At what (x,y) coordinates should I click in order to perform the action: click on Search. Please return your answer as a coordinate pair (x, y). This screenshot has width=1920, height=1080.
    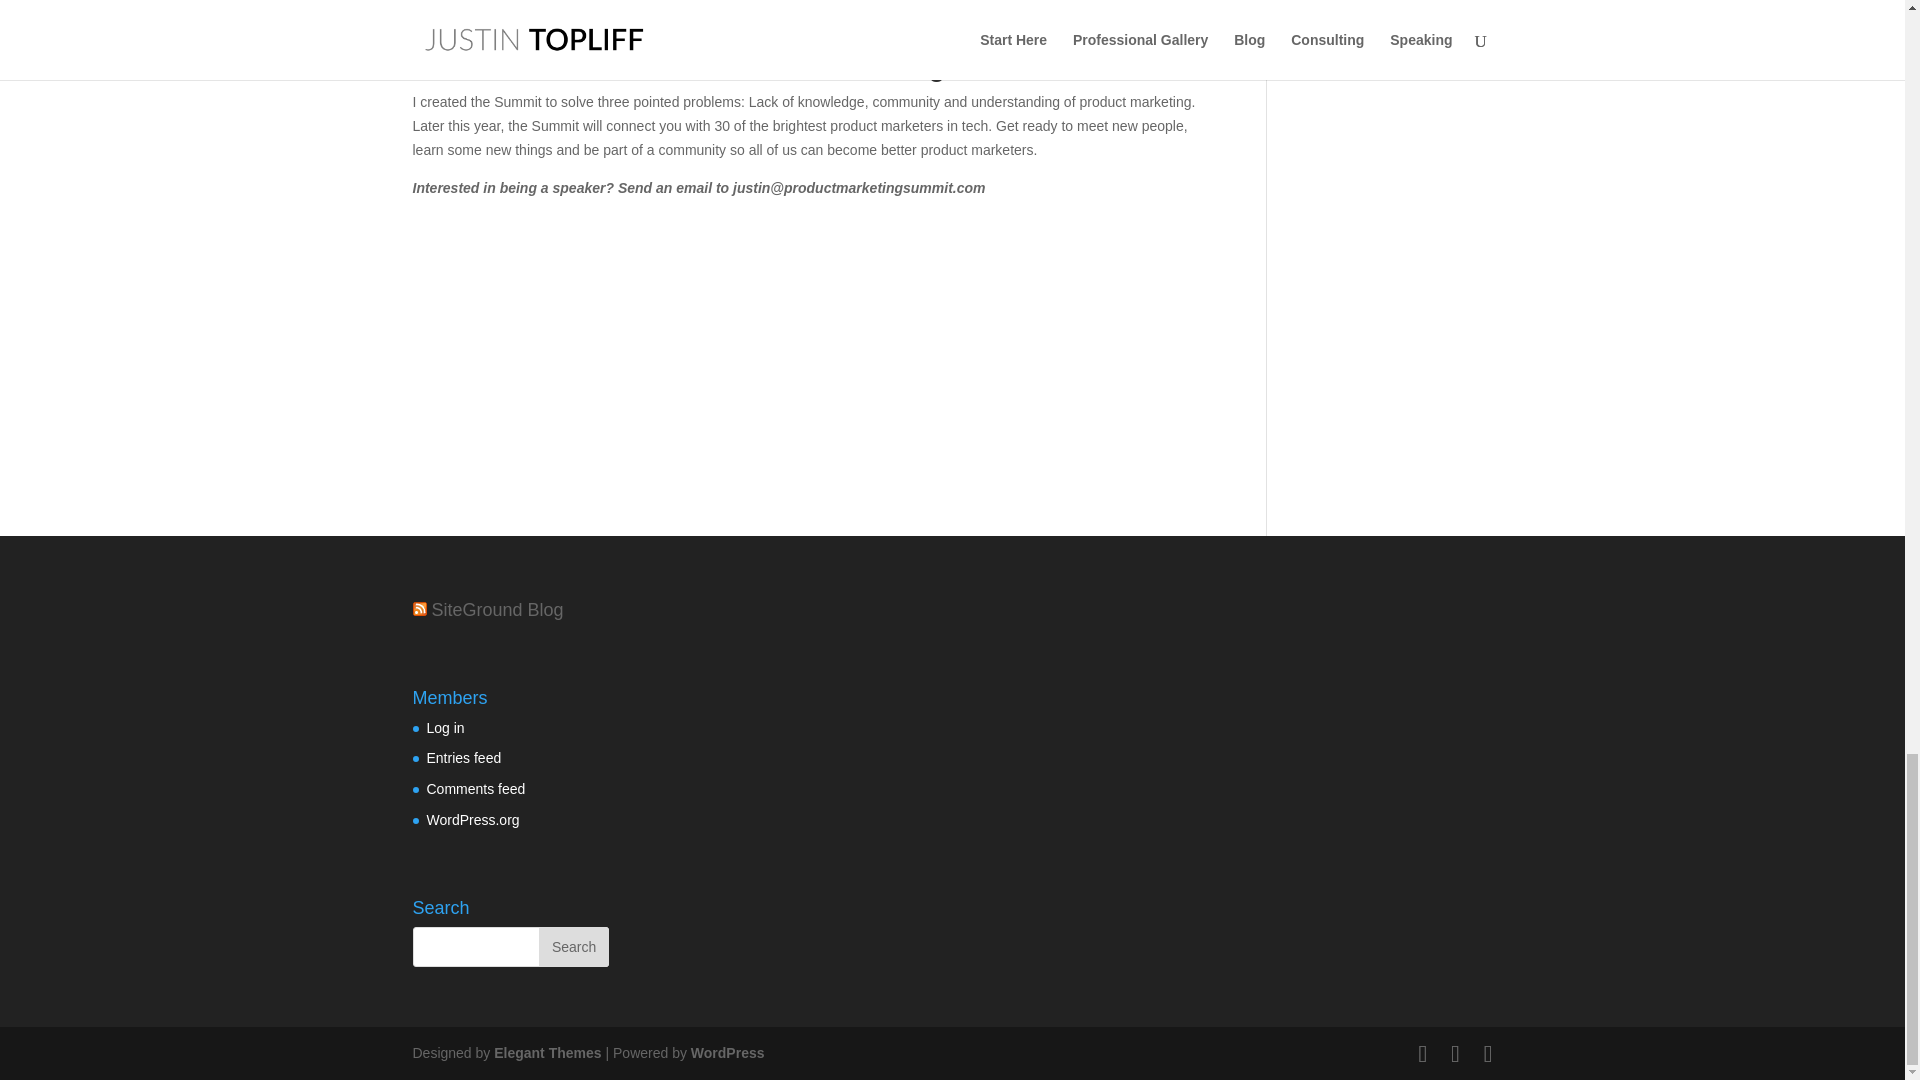
    Looking at the image, I should click on (574, 946).